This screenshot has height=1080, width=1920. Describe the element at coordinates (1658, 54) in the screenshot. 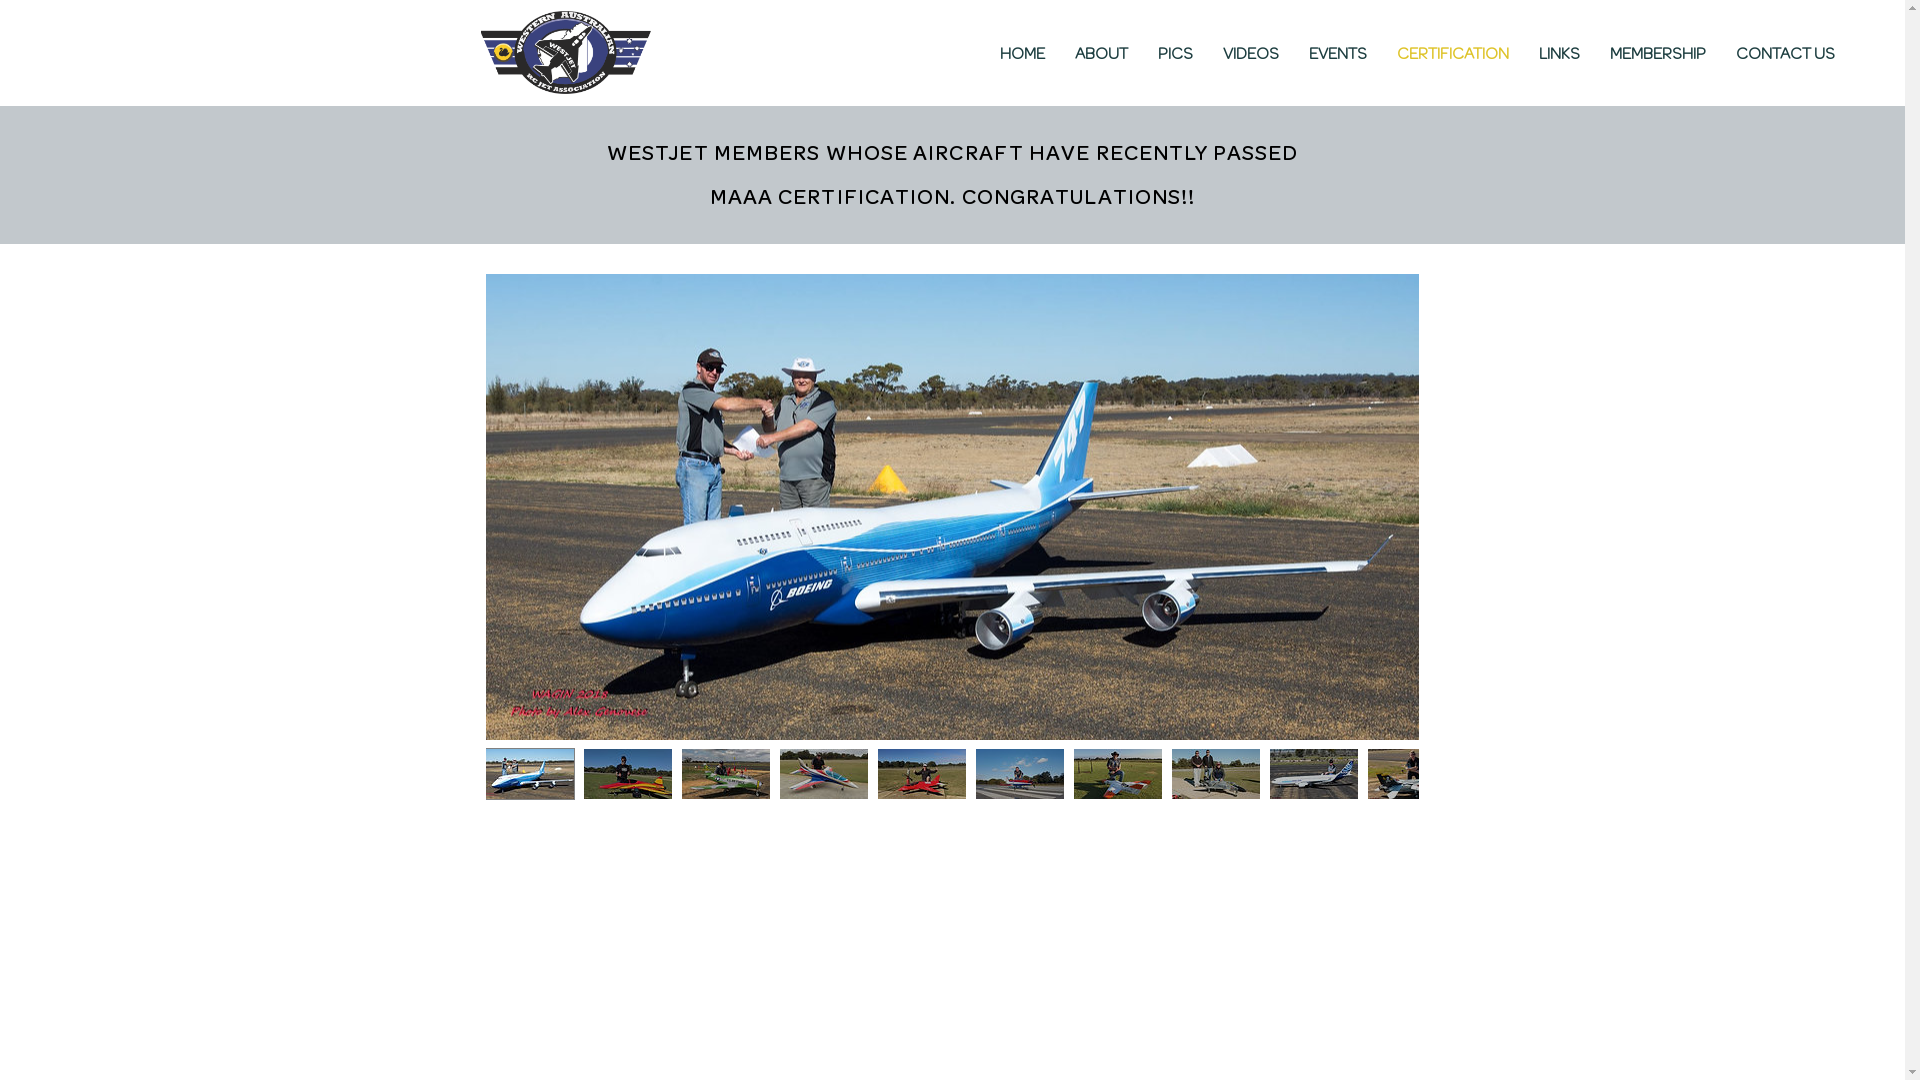

I see `MEMBERSHIP` at that location.